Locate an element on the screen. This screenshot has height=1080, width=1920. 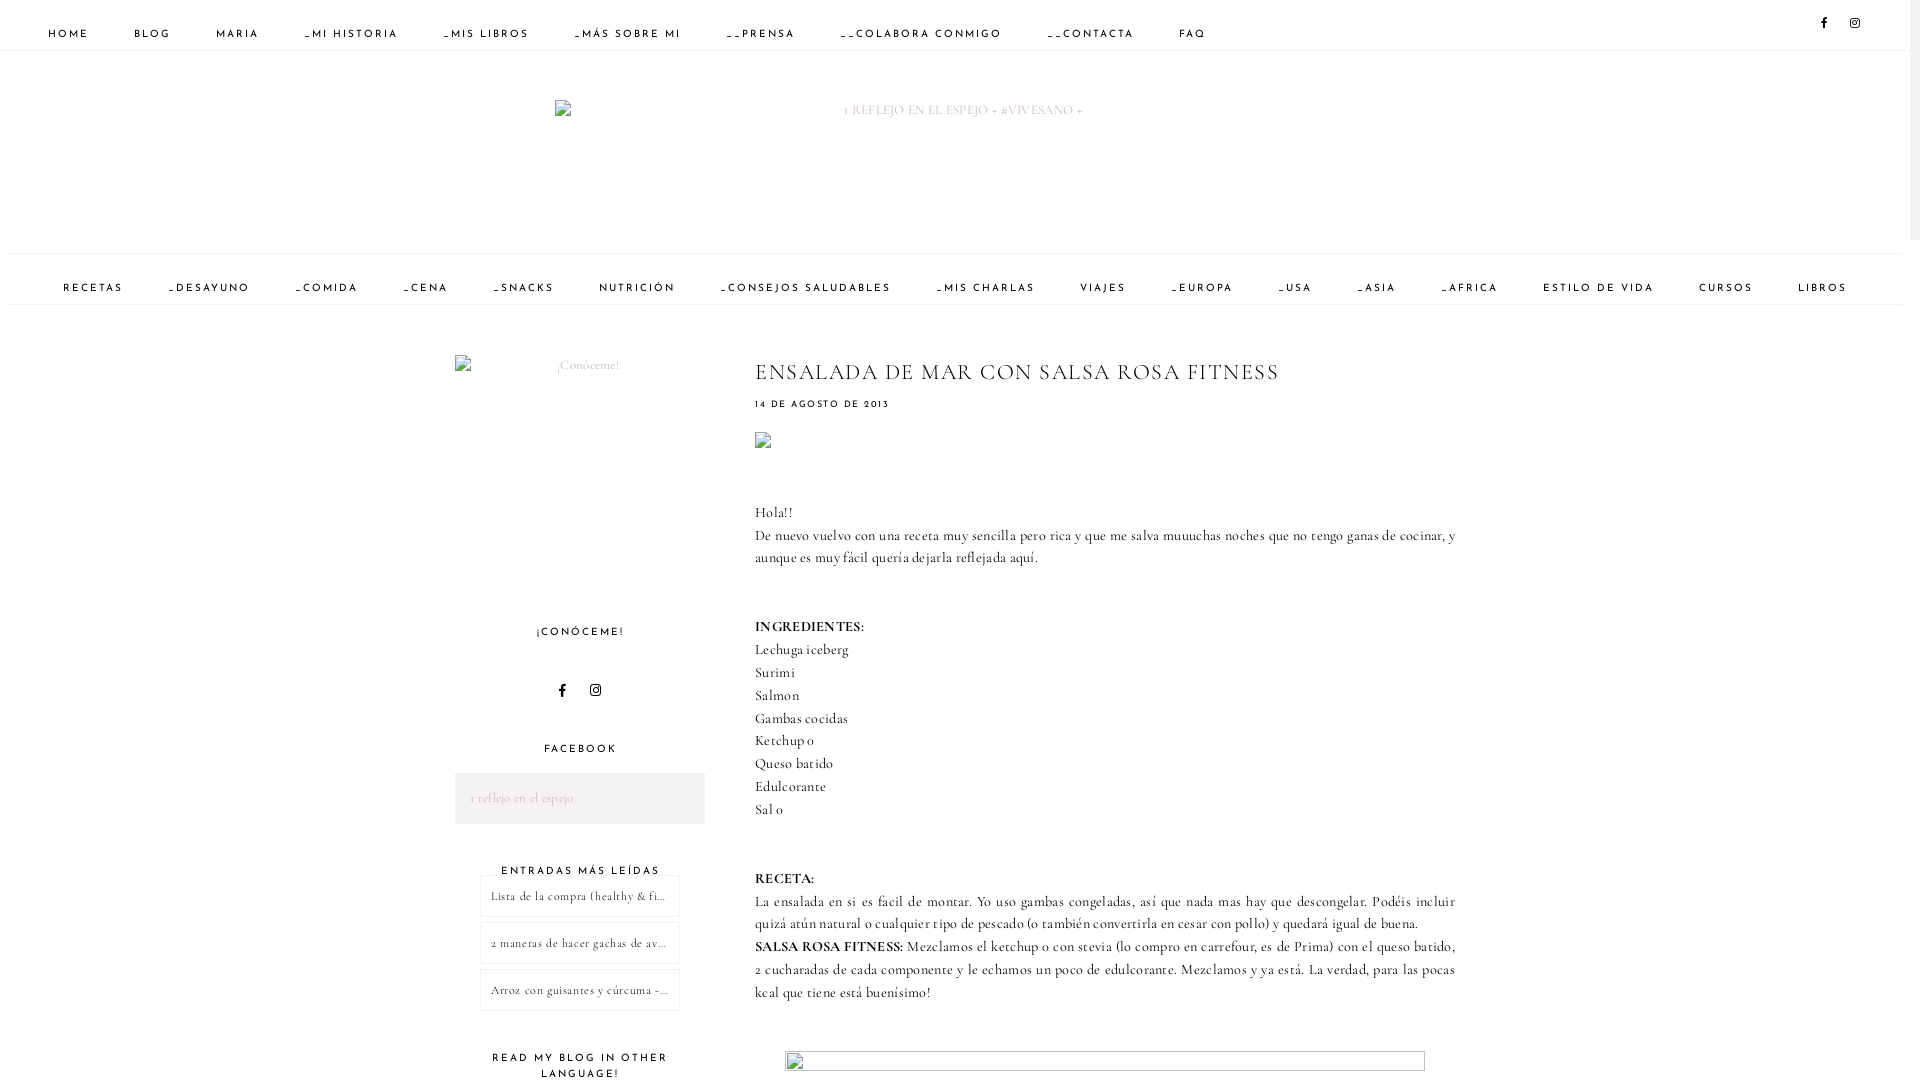
__PRENSA is located at coordinates (760, 34).